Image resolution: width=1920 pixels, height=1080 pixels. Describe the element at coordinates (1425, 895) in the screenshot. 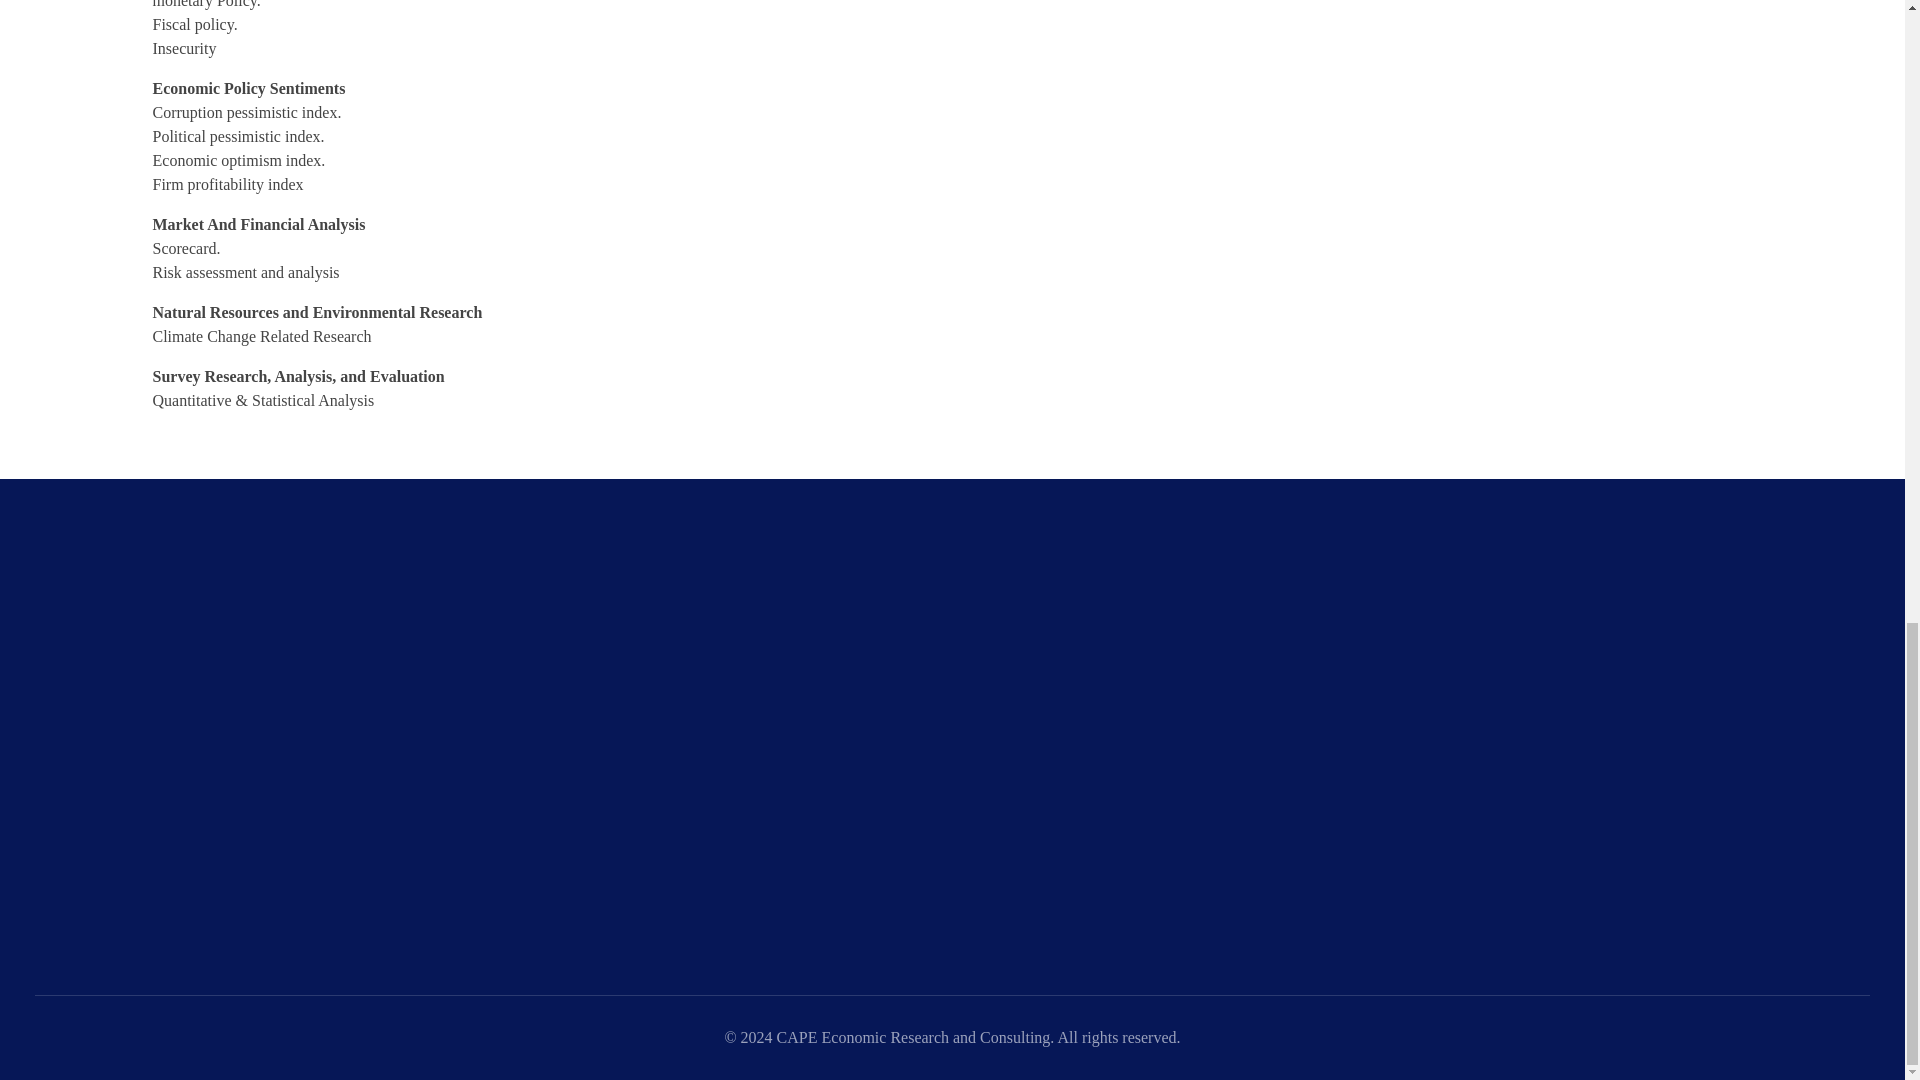

I see `Subscribe` at that location.